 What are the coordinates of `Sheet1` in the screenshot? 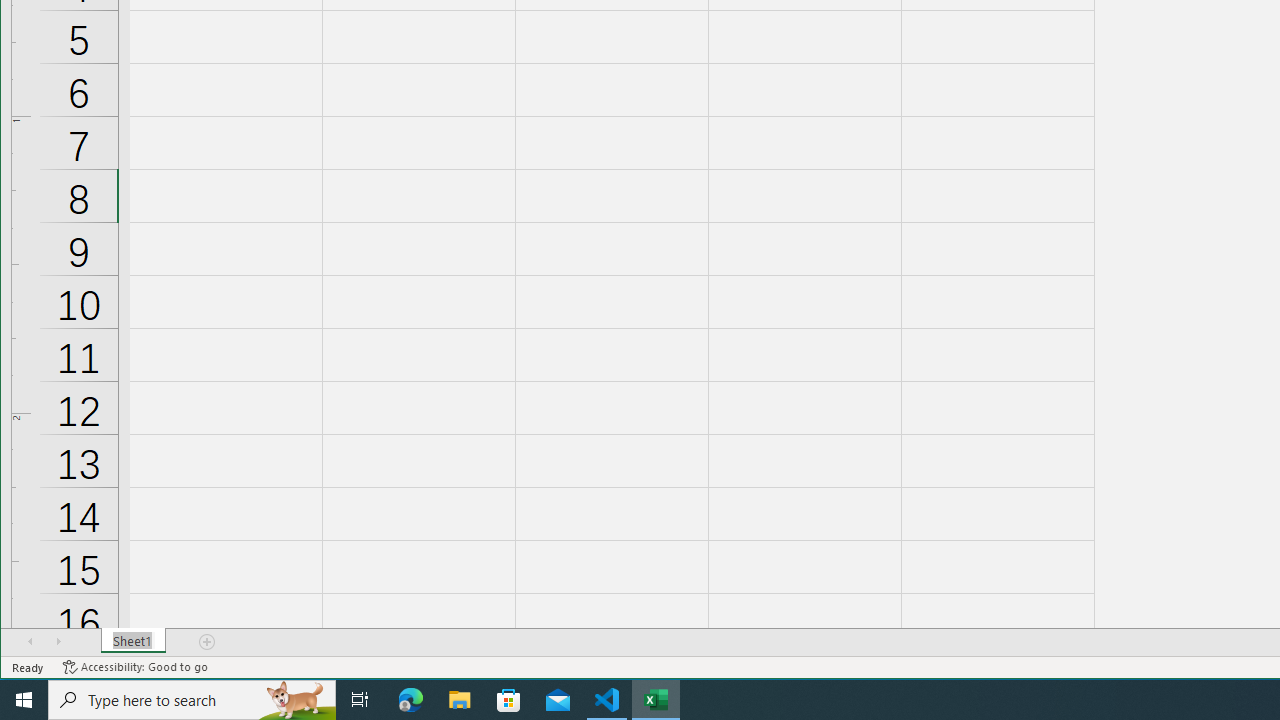 It's located at (134, 641).